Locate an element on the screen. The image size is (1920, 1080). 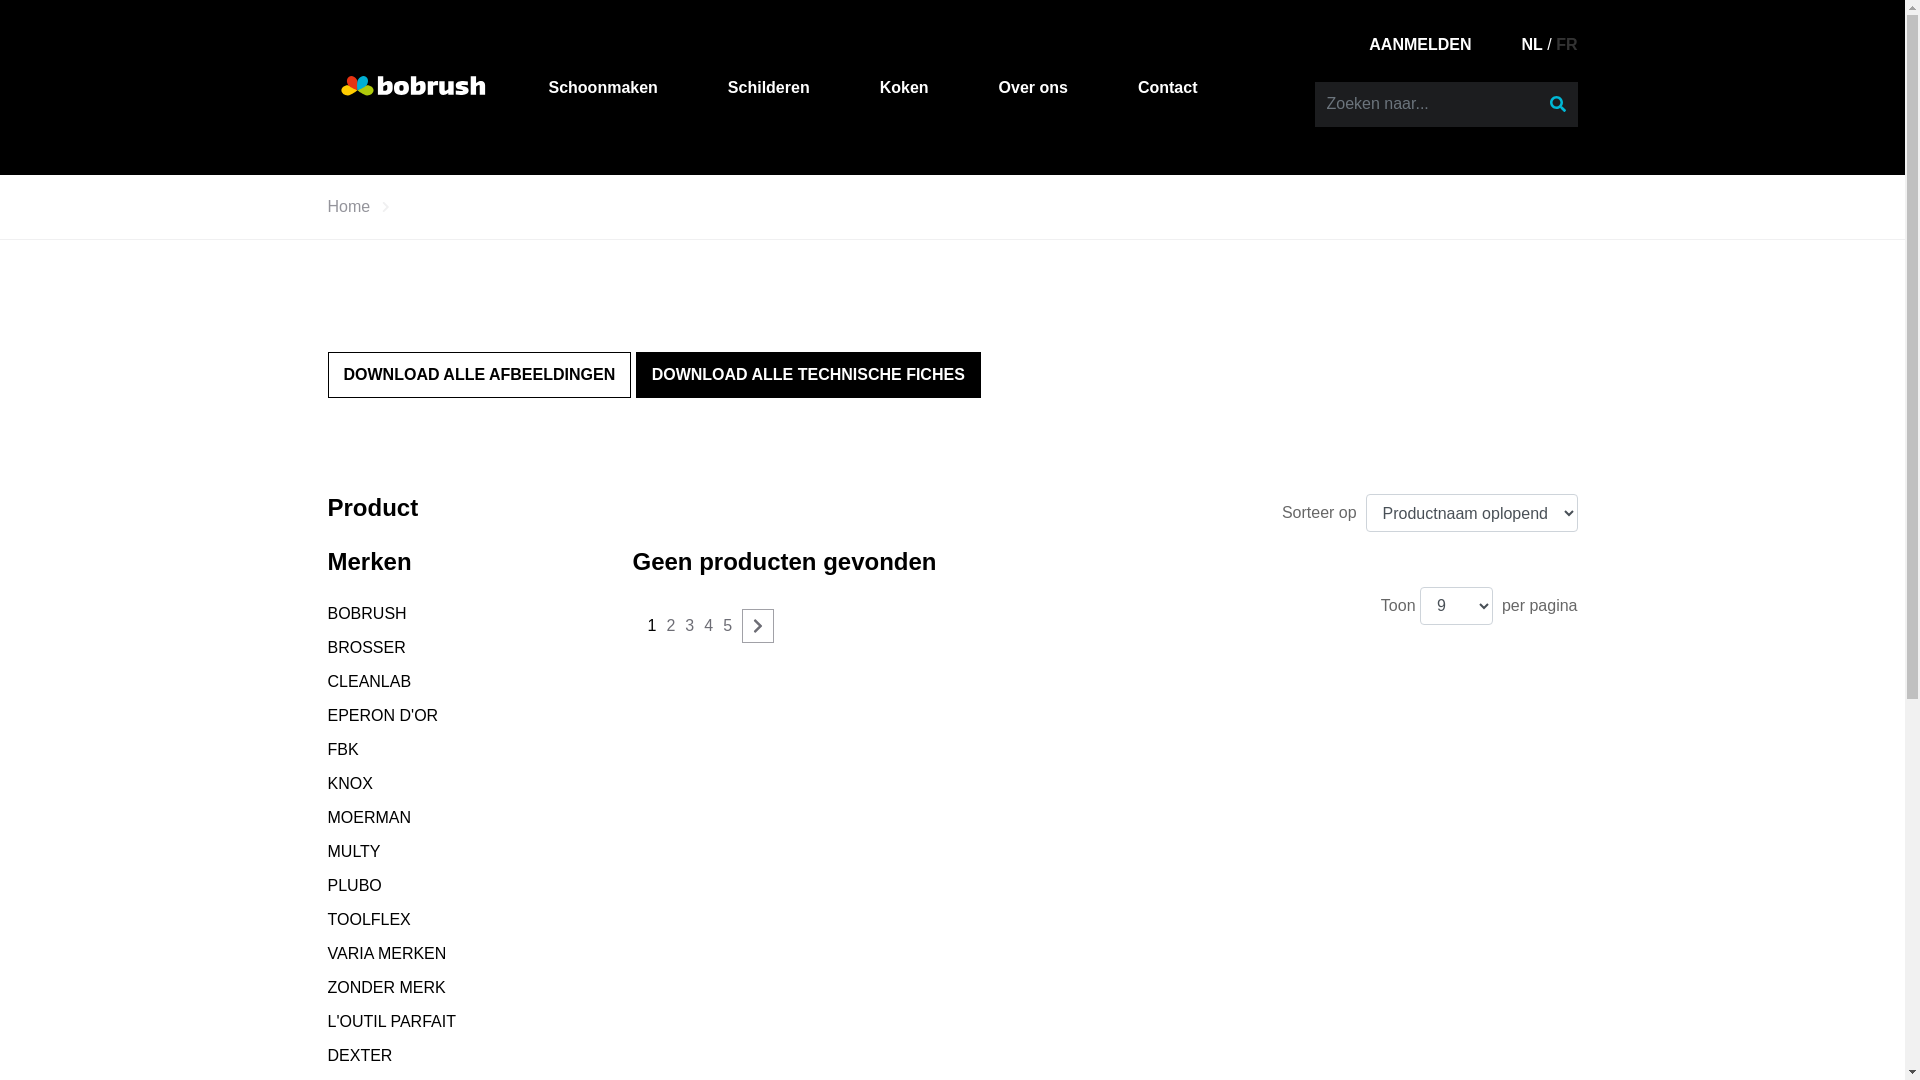
KNOX is located at coordinates (350, 784).